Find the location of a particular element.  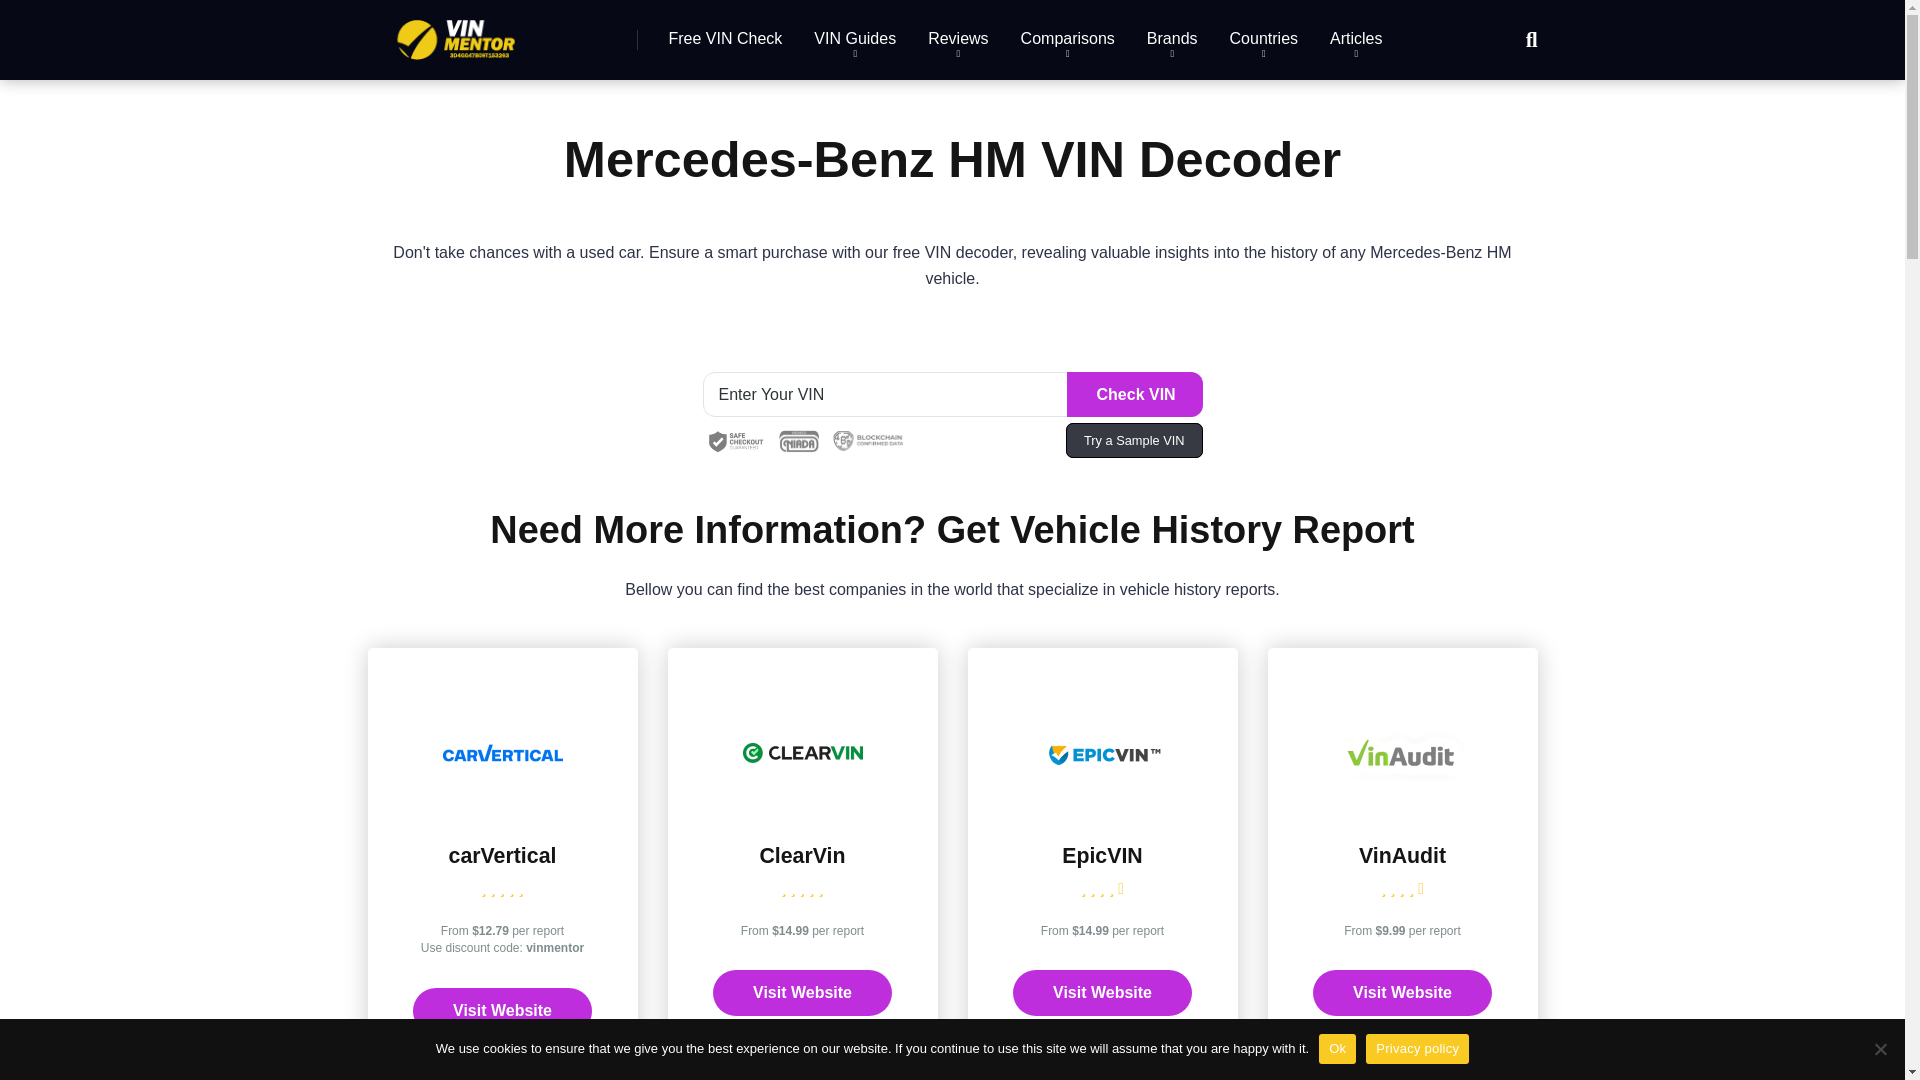

Visit Website is located at coordinates (502, 1010).